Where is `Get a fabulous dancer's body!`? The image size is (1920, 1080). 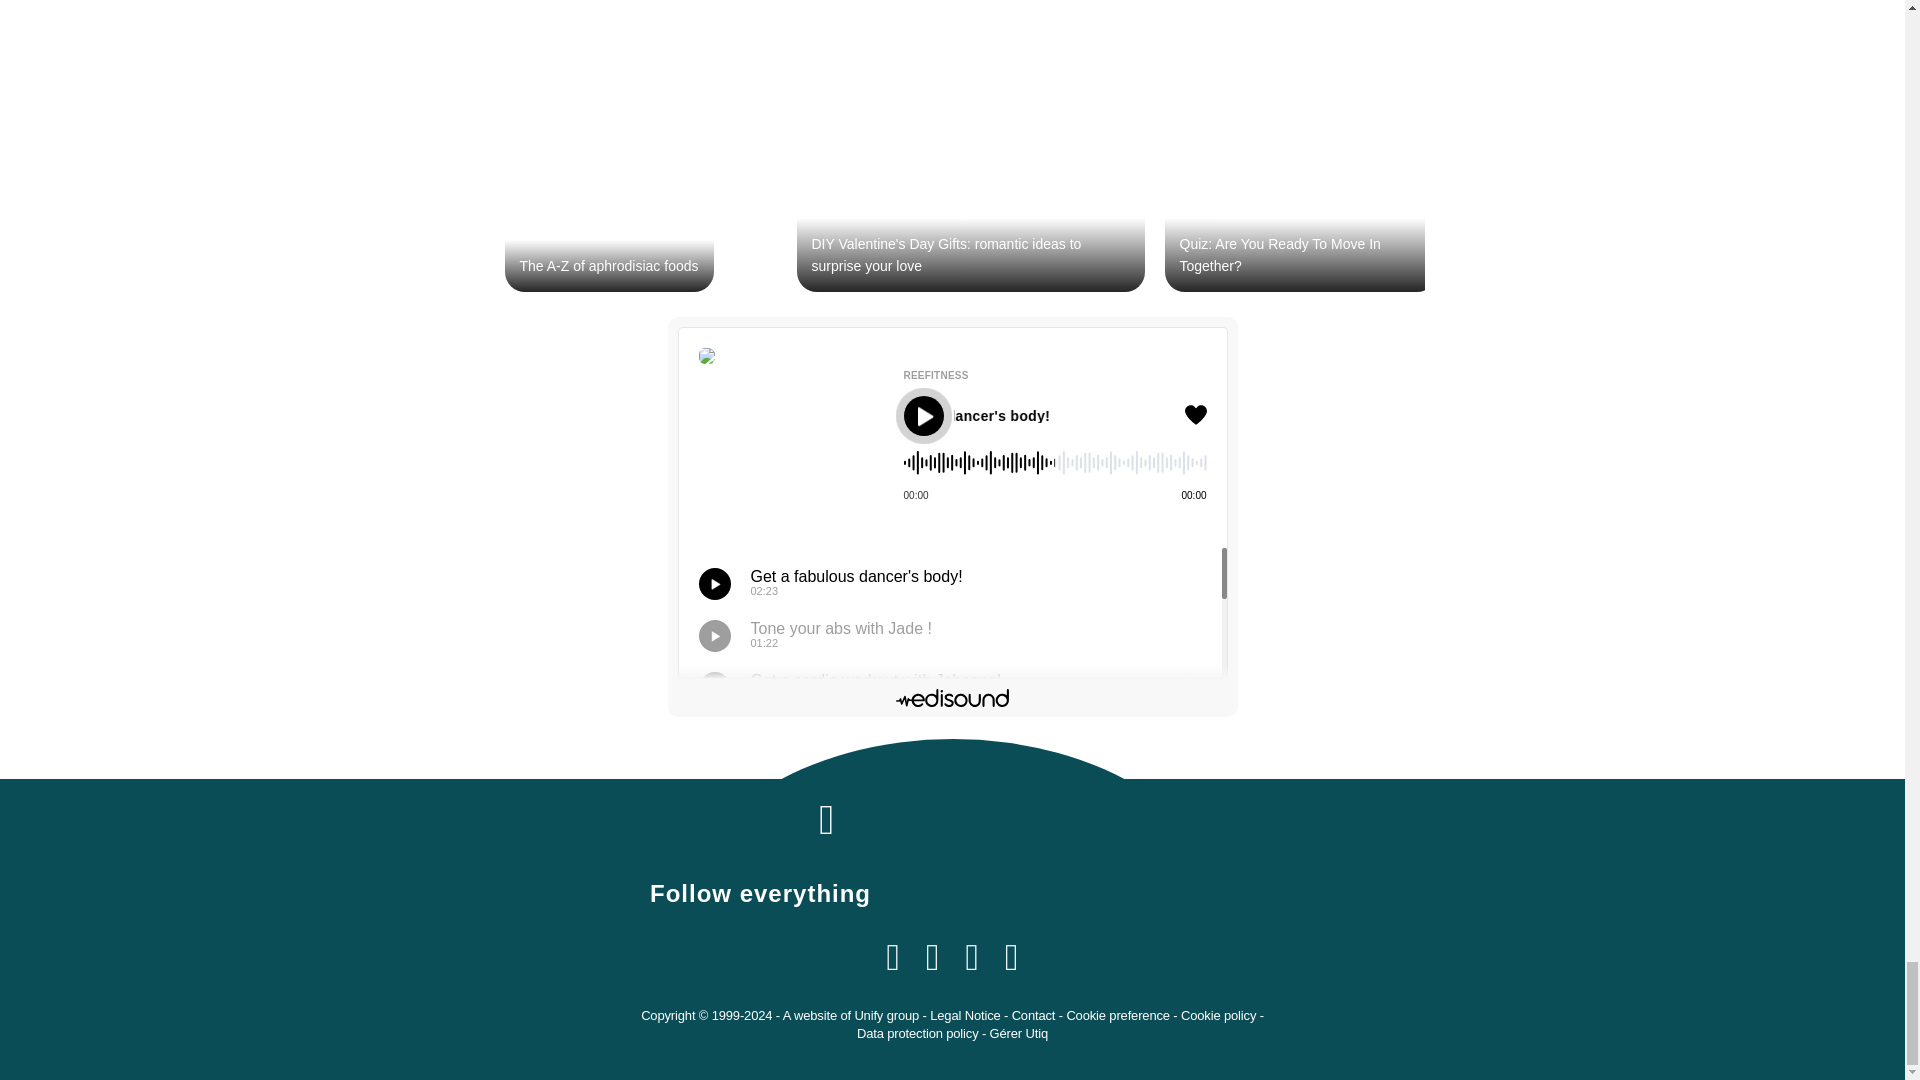
Get a fabulous dancer's body! is located at coordinates (1067, 416).